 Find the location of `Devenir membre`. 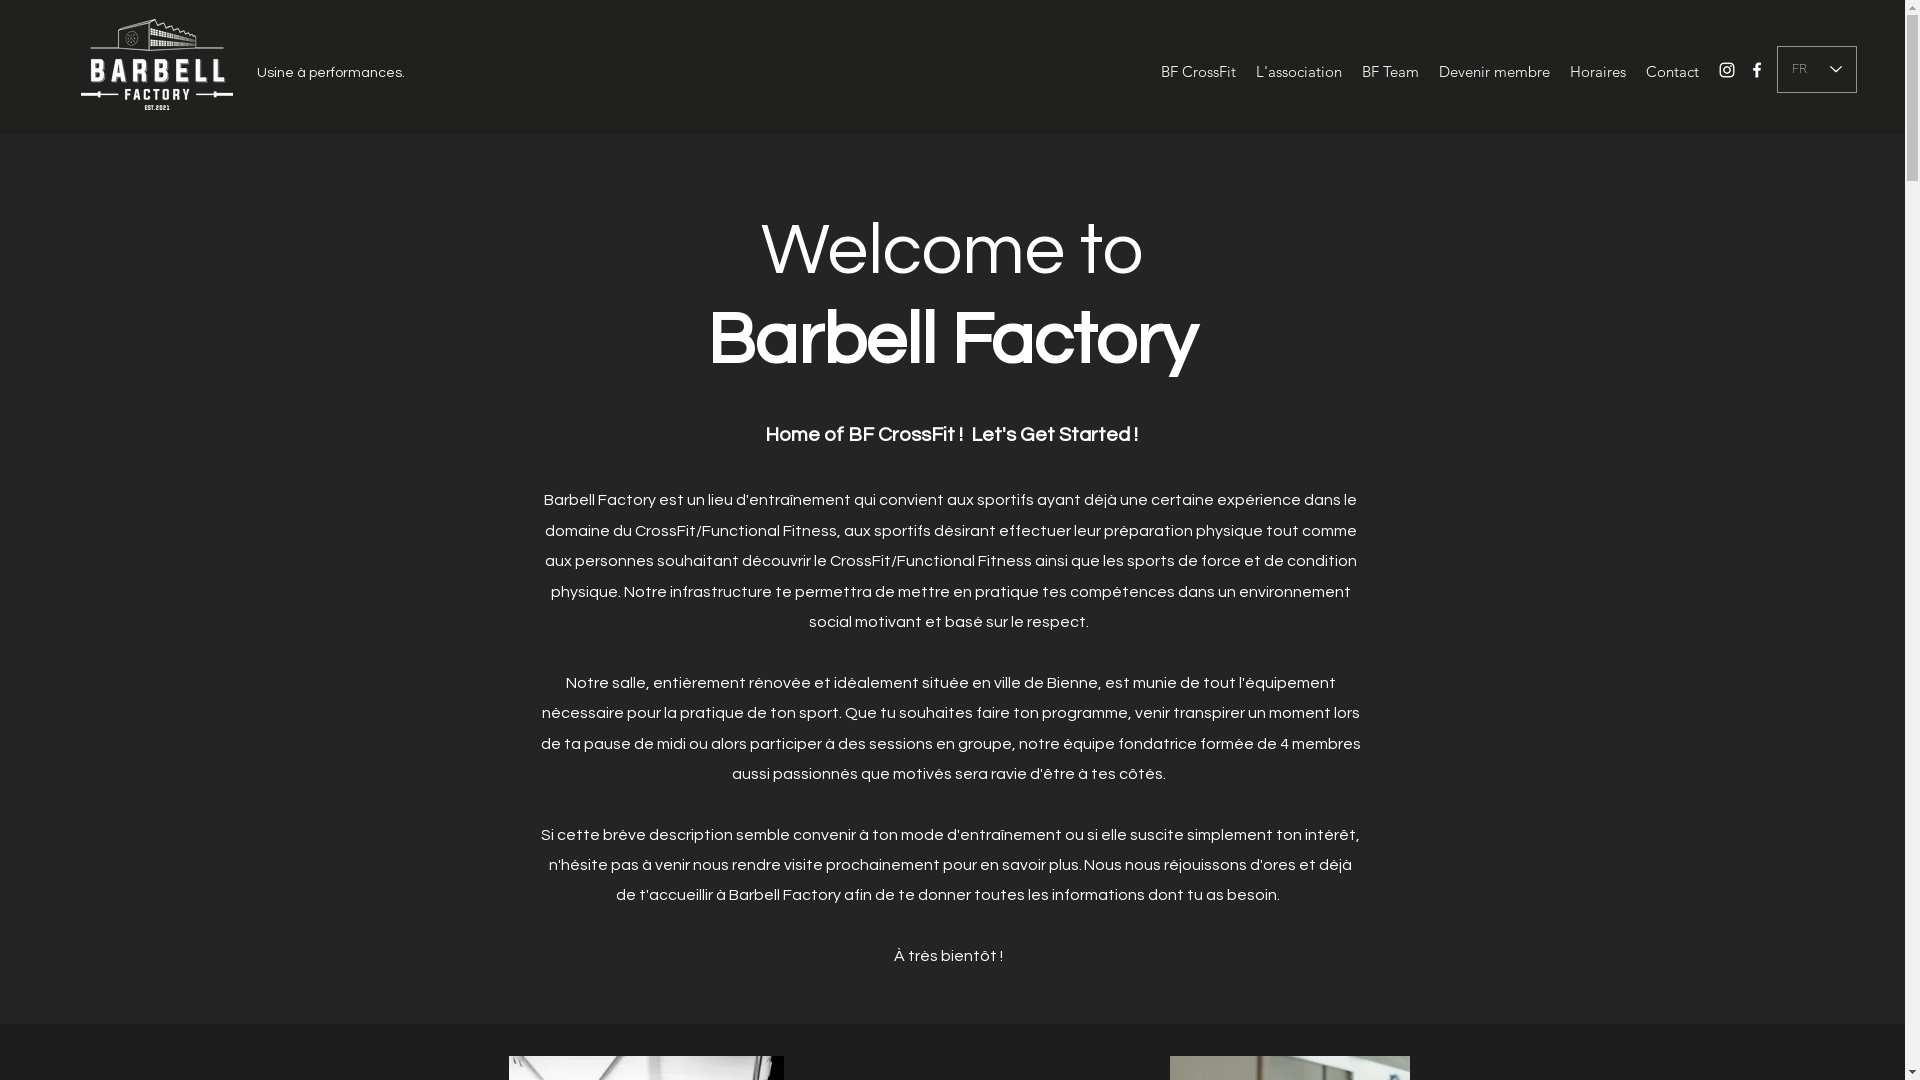

Devenir membre is located at coordinates (1494, 72).